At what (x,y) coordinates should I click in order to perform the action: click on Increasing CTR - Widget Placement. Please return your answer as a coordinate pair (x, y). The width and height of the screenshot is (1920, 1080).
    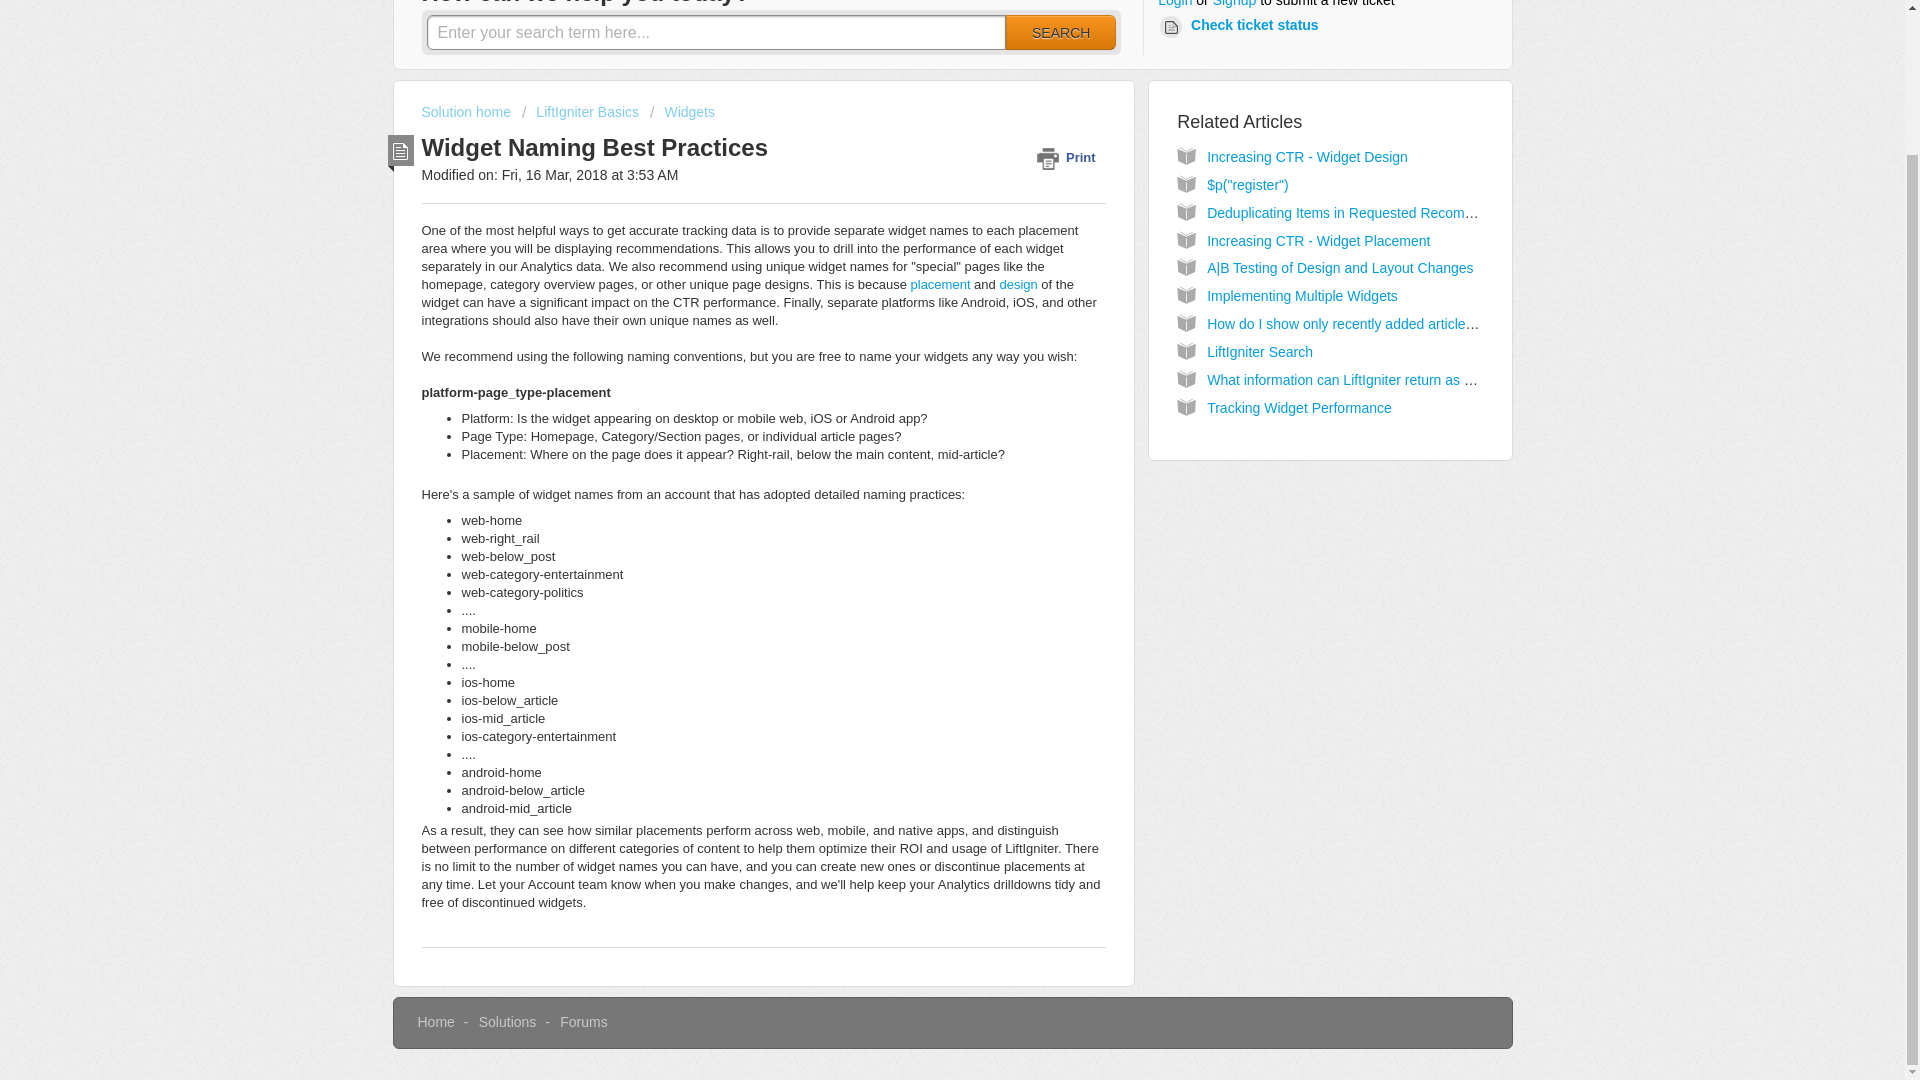
    Looking at the image, I should click on (1318, 241).